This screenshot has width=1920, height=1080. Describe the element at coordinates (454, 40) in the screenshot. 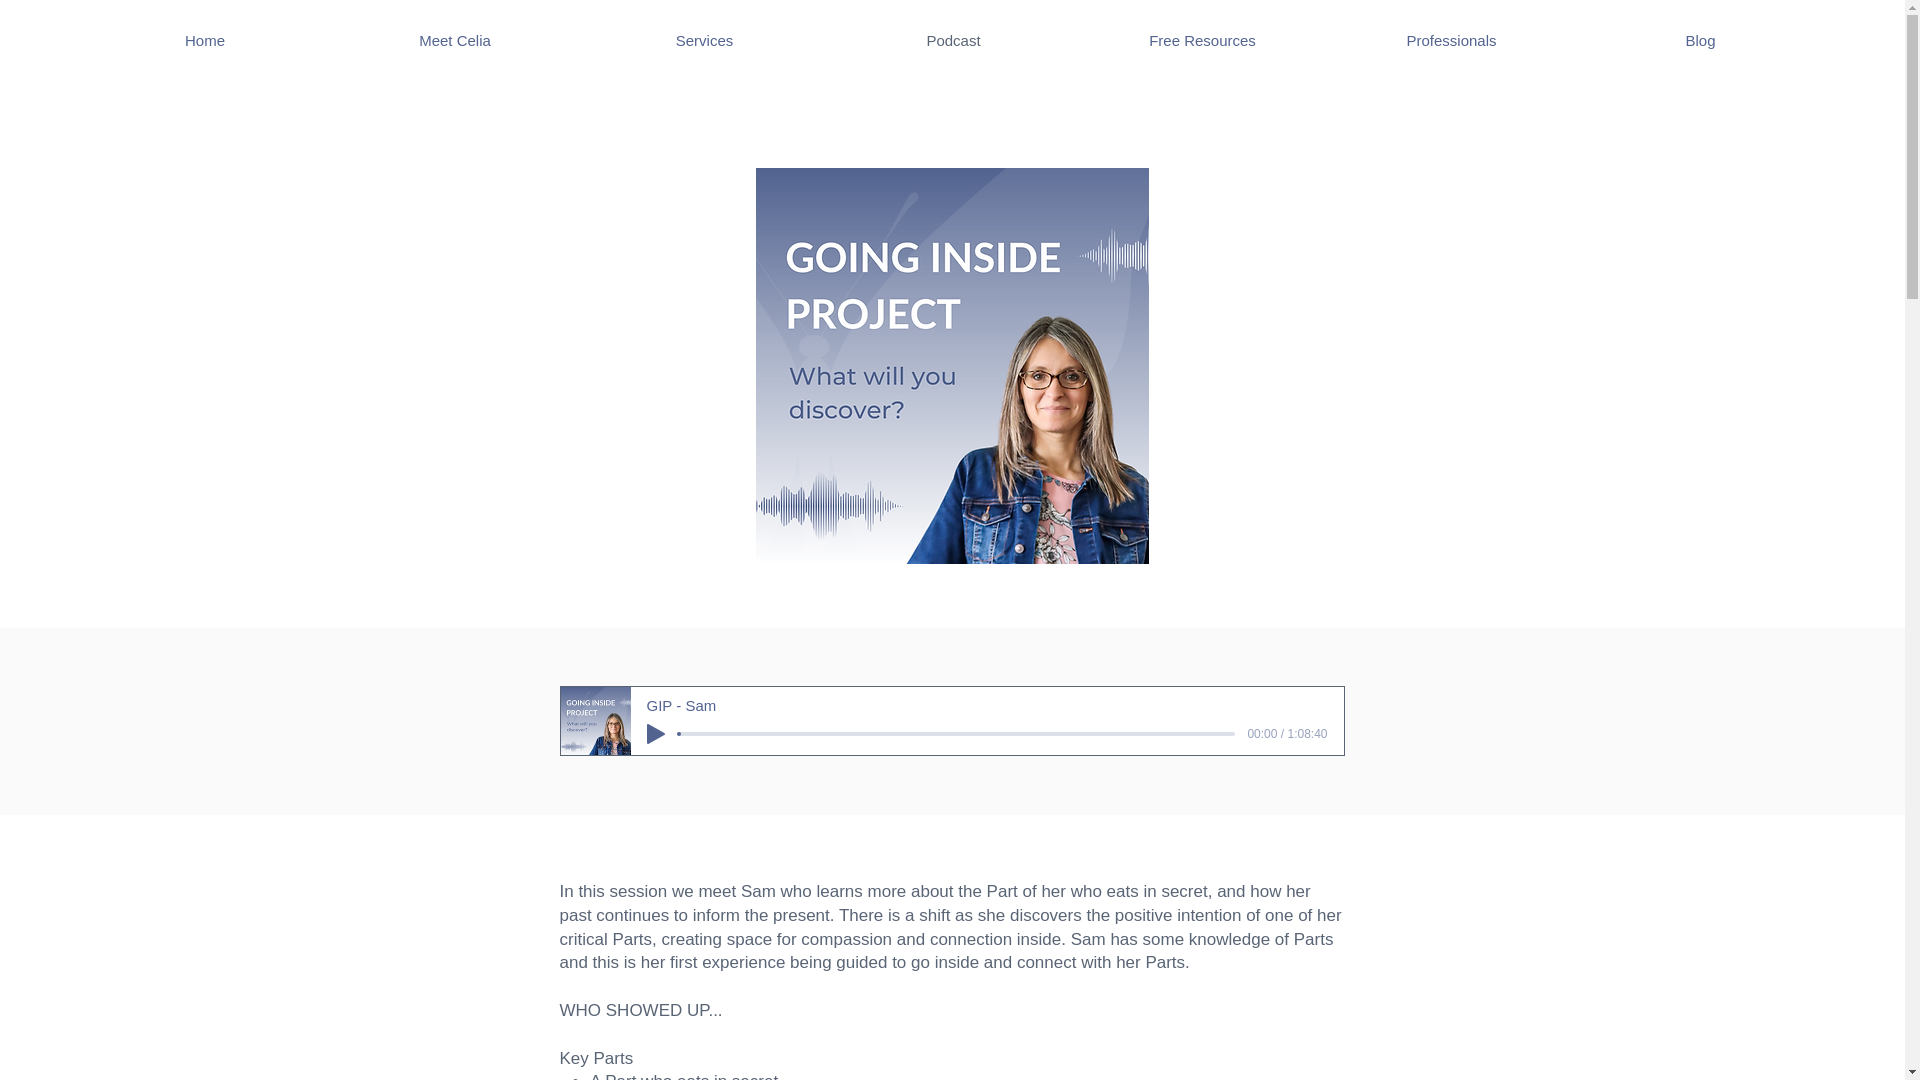

I see `Meet Celia` at that location.